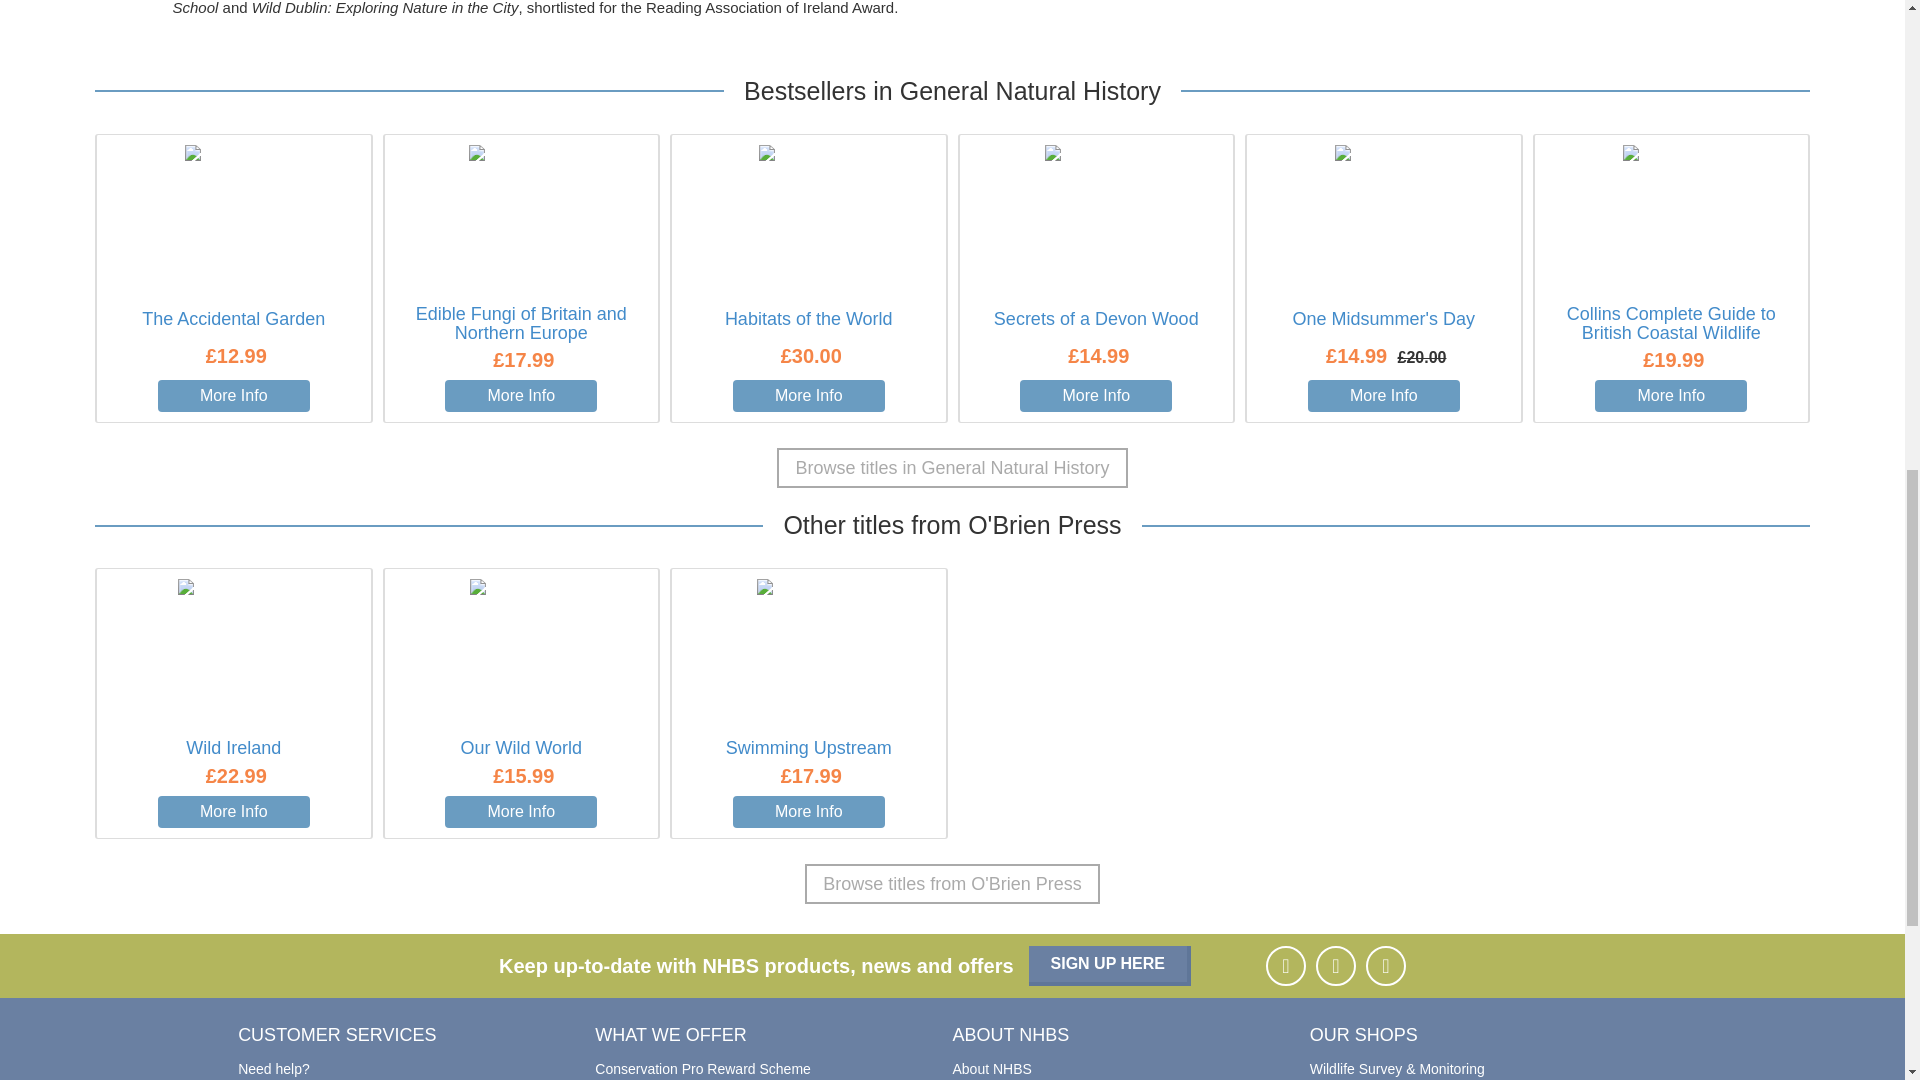 The image size is (1920, 1080). What do you see at coordinates (1285, 966) in the screenshot?
I see `Follow us on Facebook` at bounding box center [1285, 966].